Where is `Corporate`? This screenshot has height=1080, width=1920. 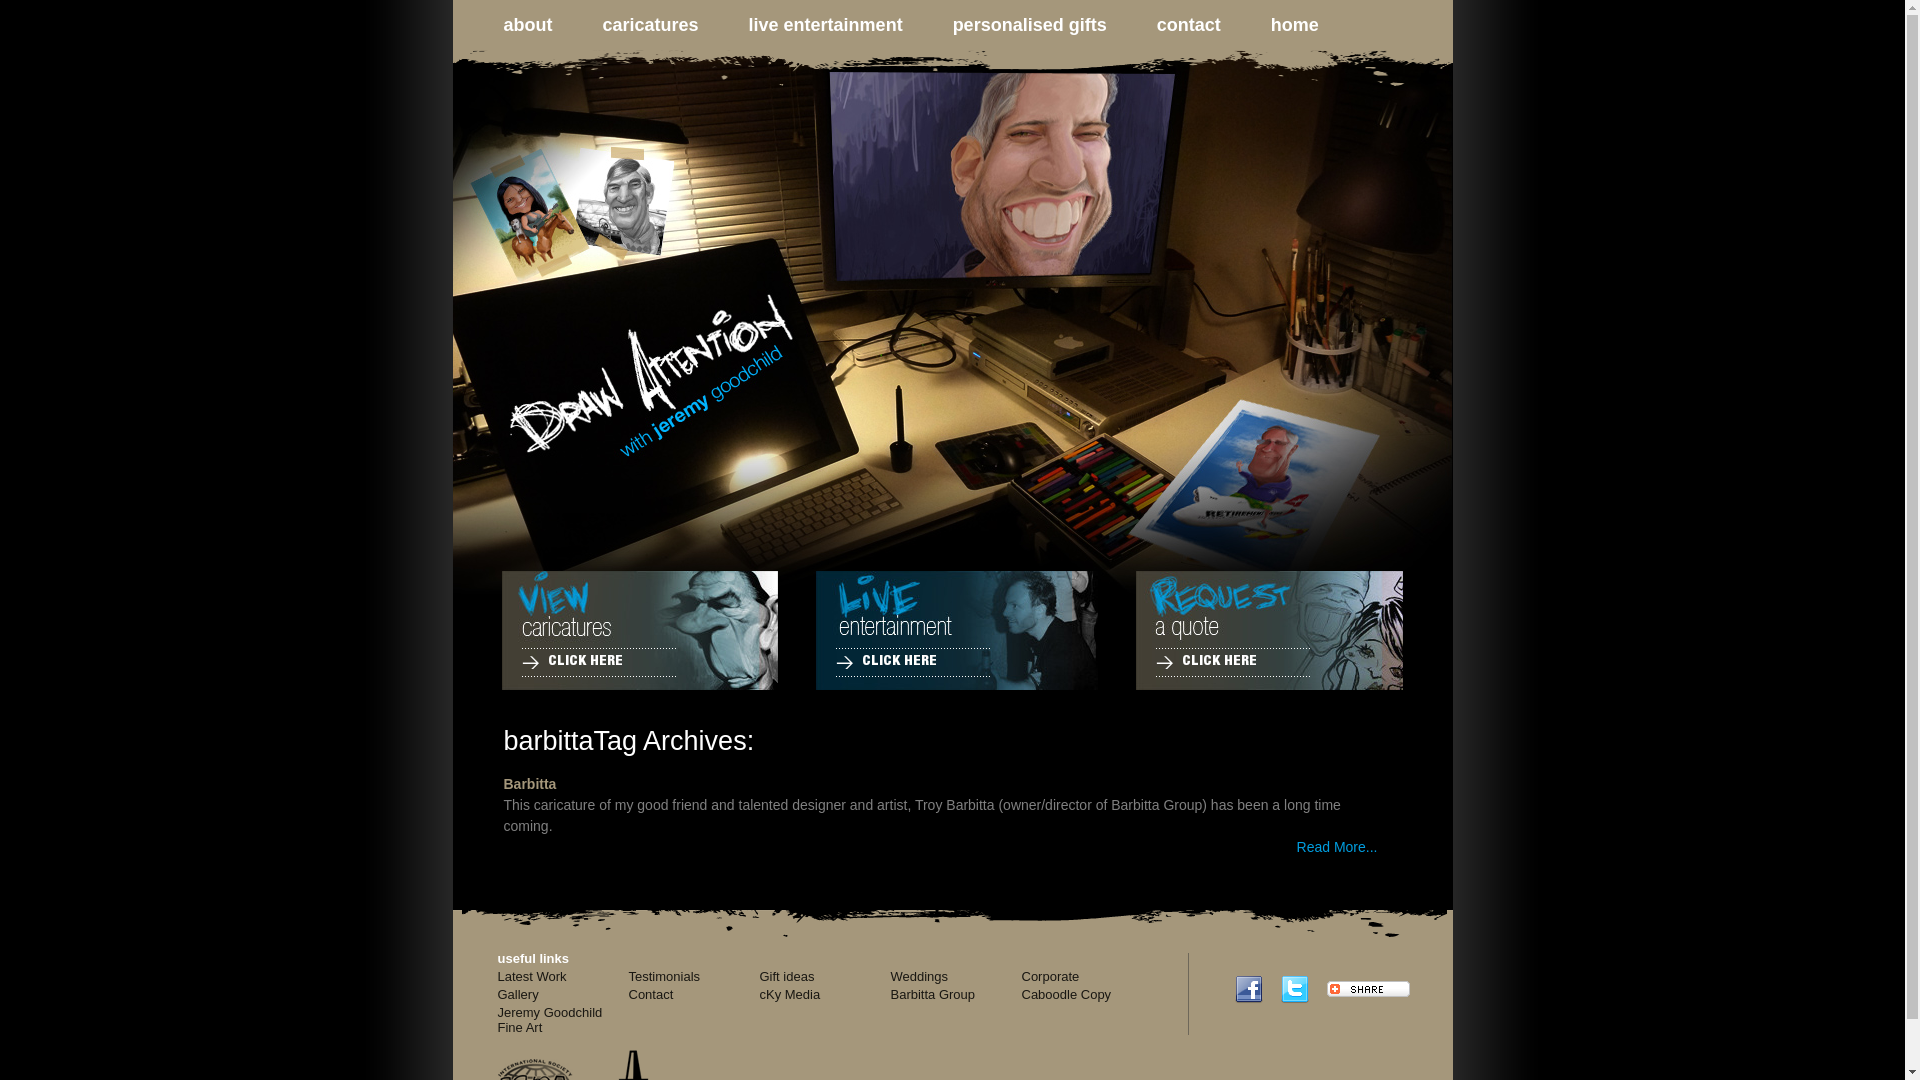 Corporate is located at coordinates (1051, 976).